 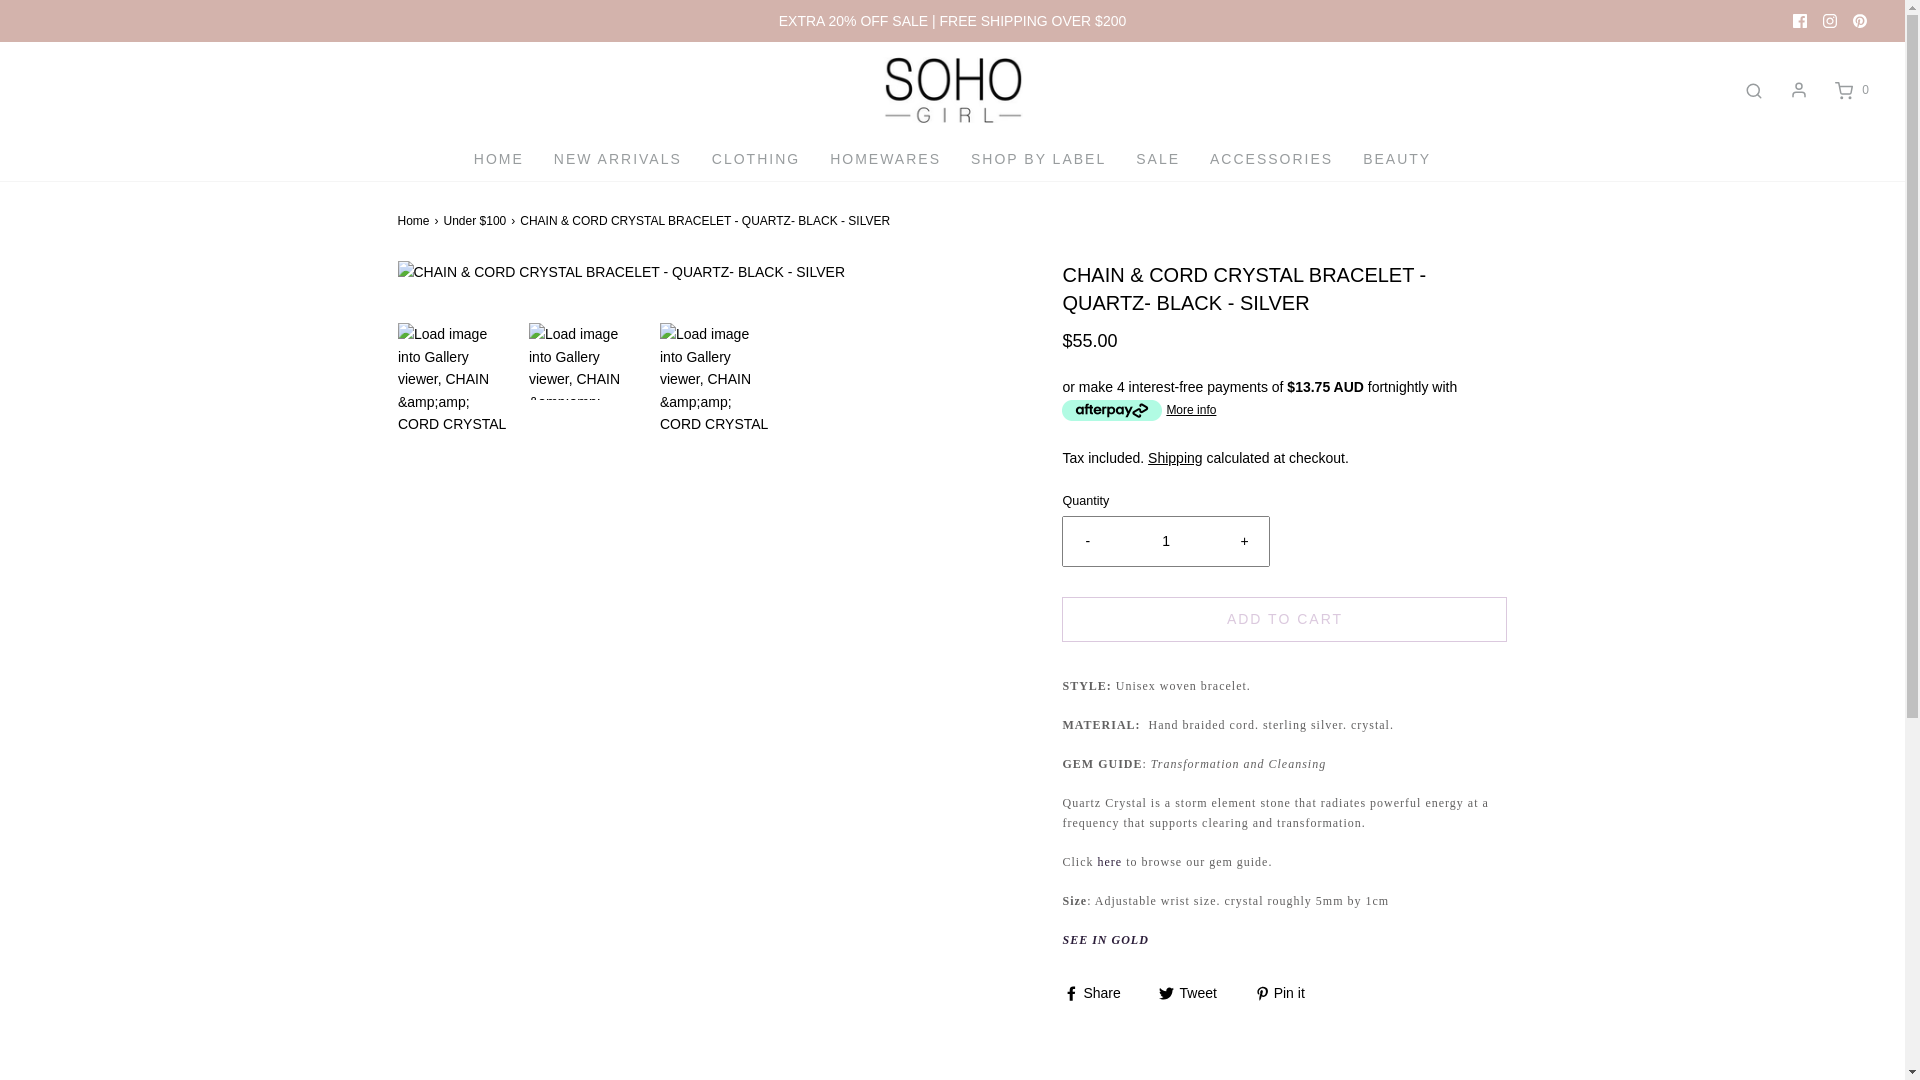 I want to click on -, so click(x=1087, y=540).